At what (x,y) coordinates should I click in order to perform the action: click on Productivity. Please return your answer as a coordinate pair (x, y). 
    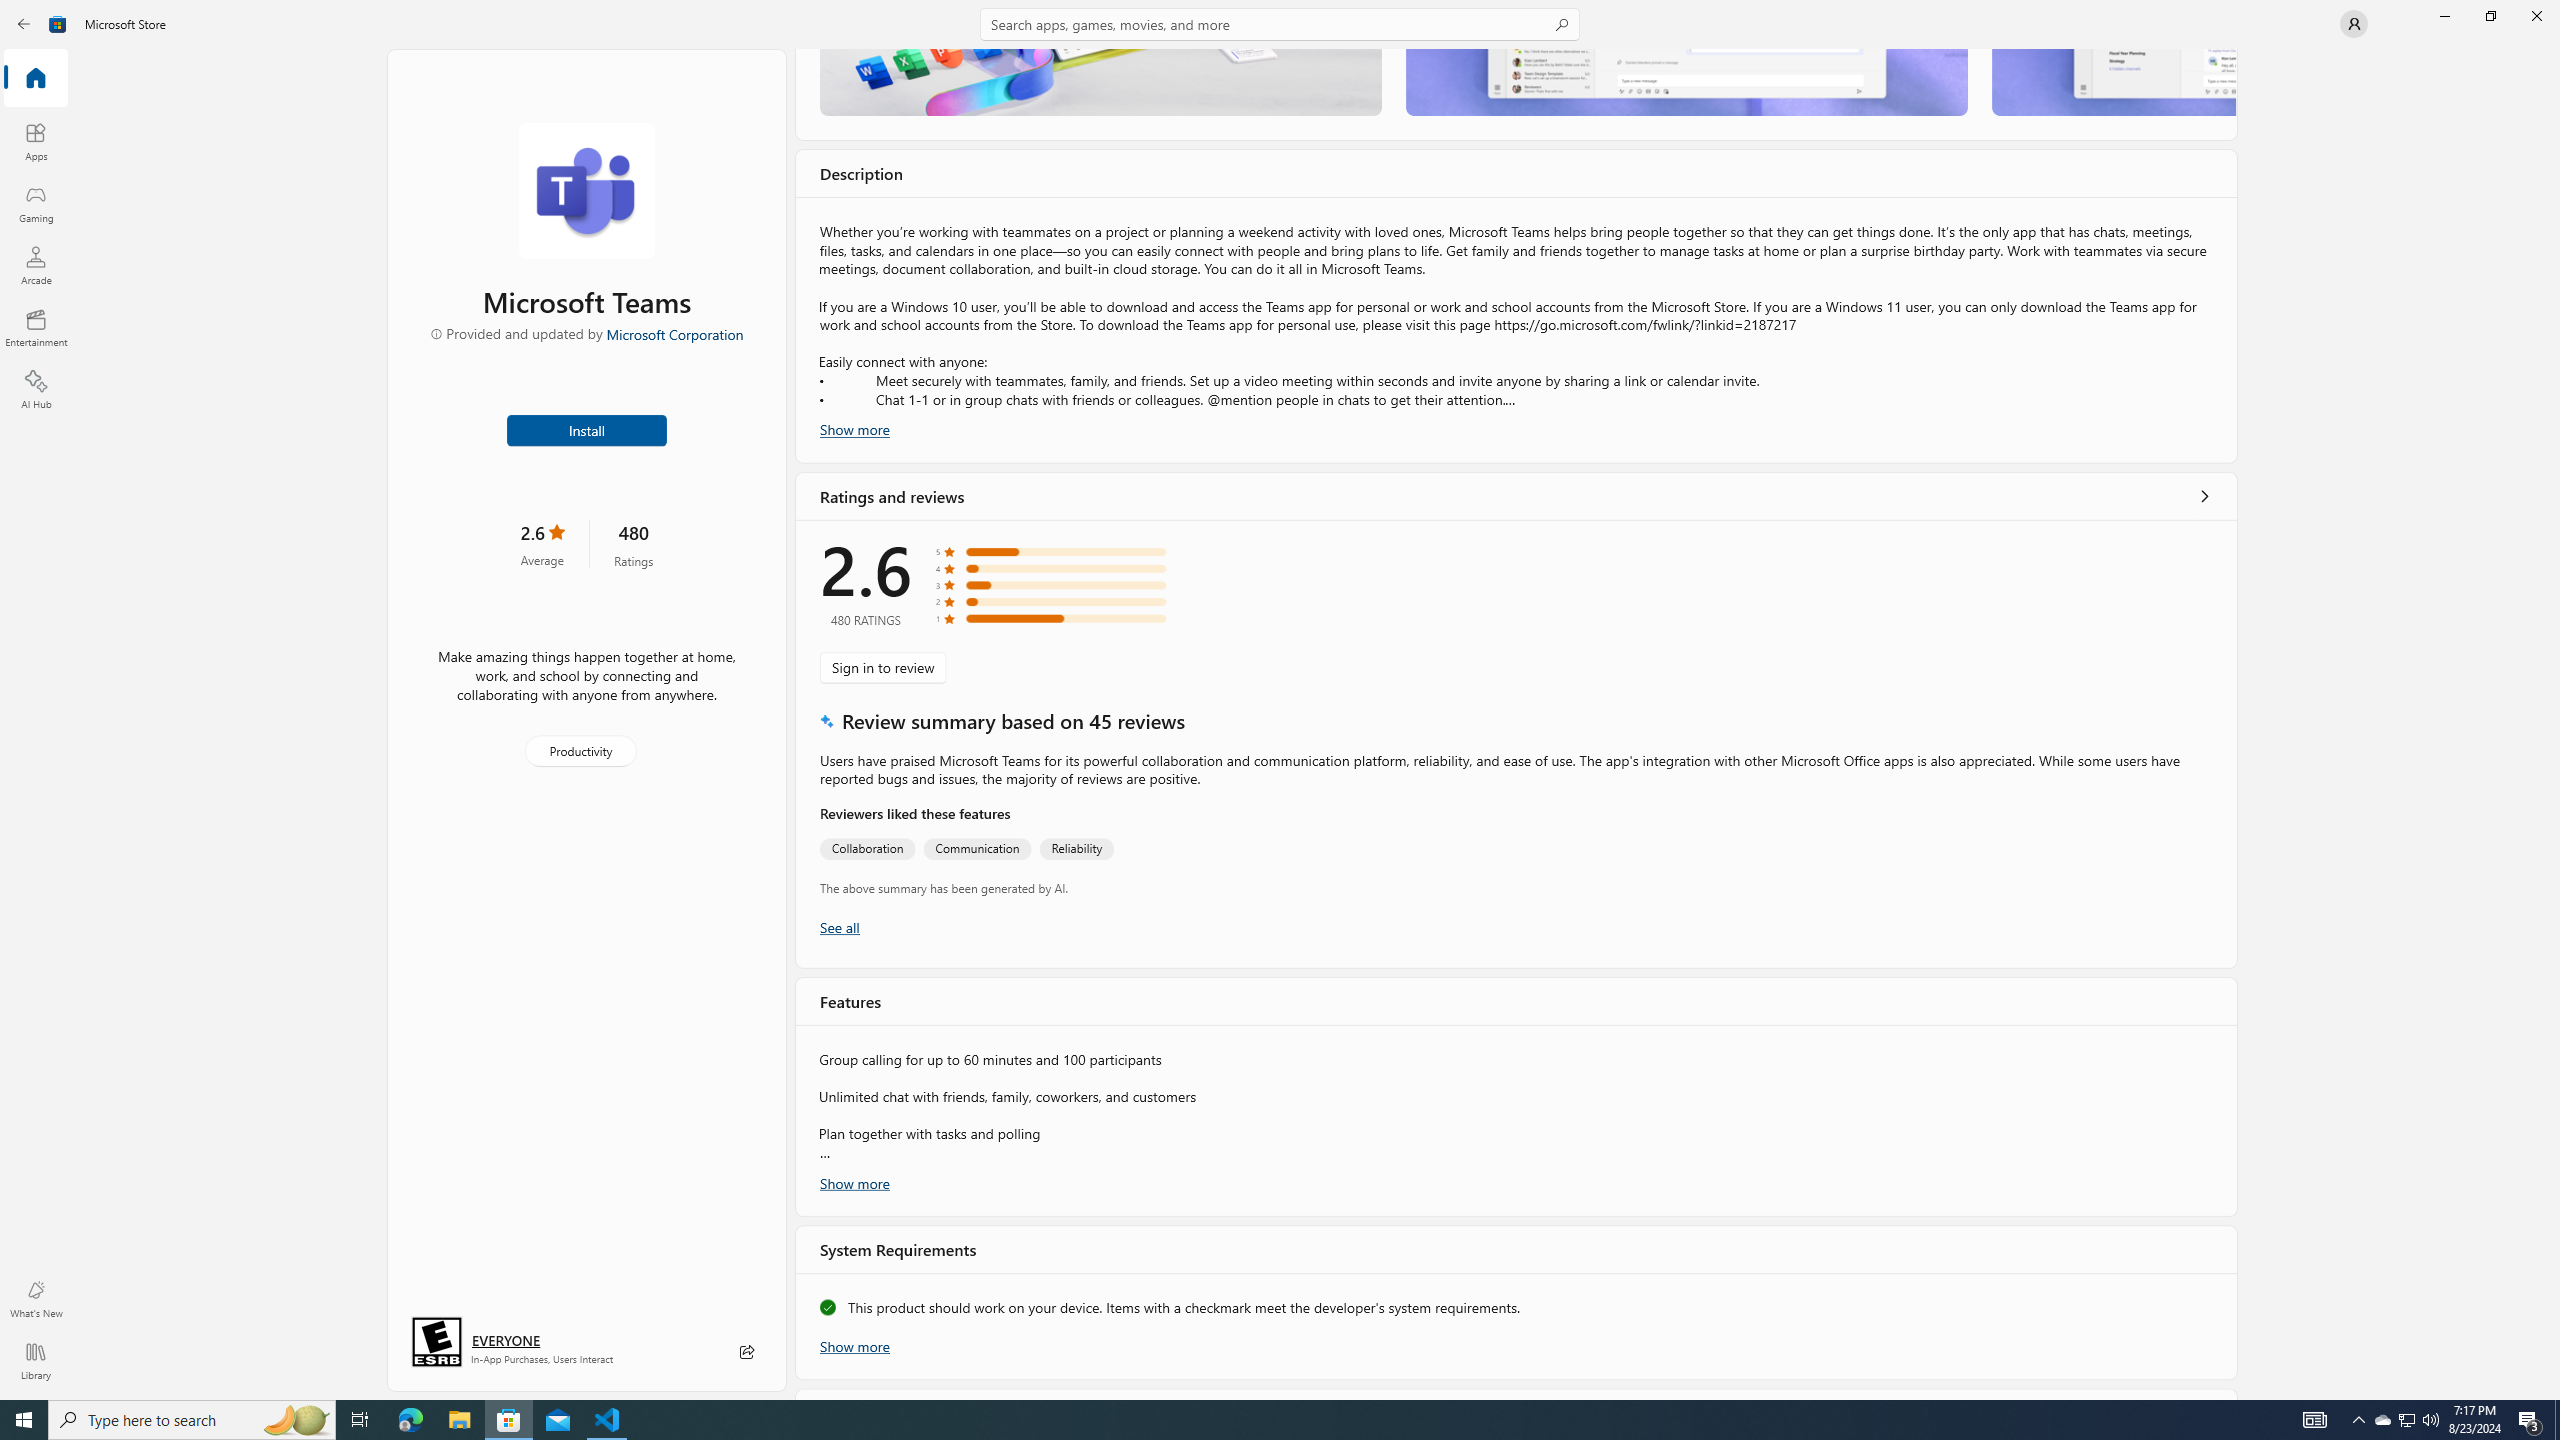
    Looking at the image, I should click on (579, 750).